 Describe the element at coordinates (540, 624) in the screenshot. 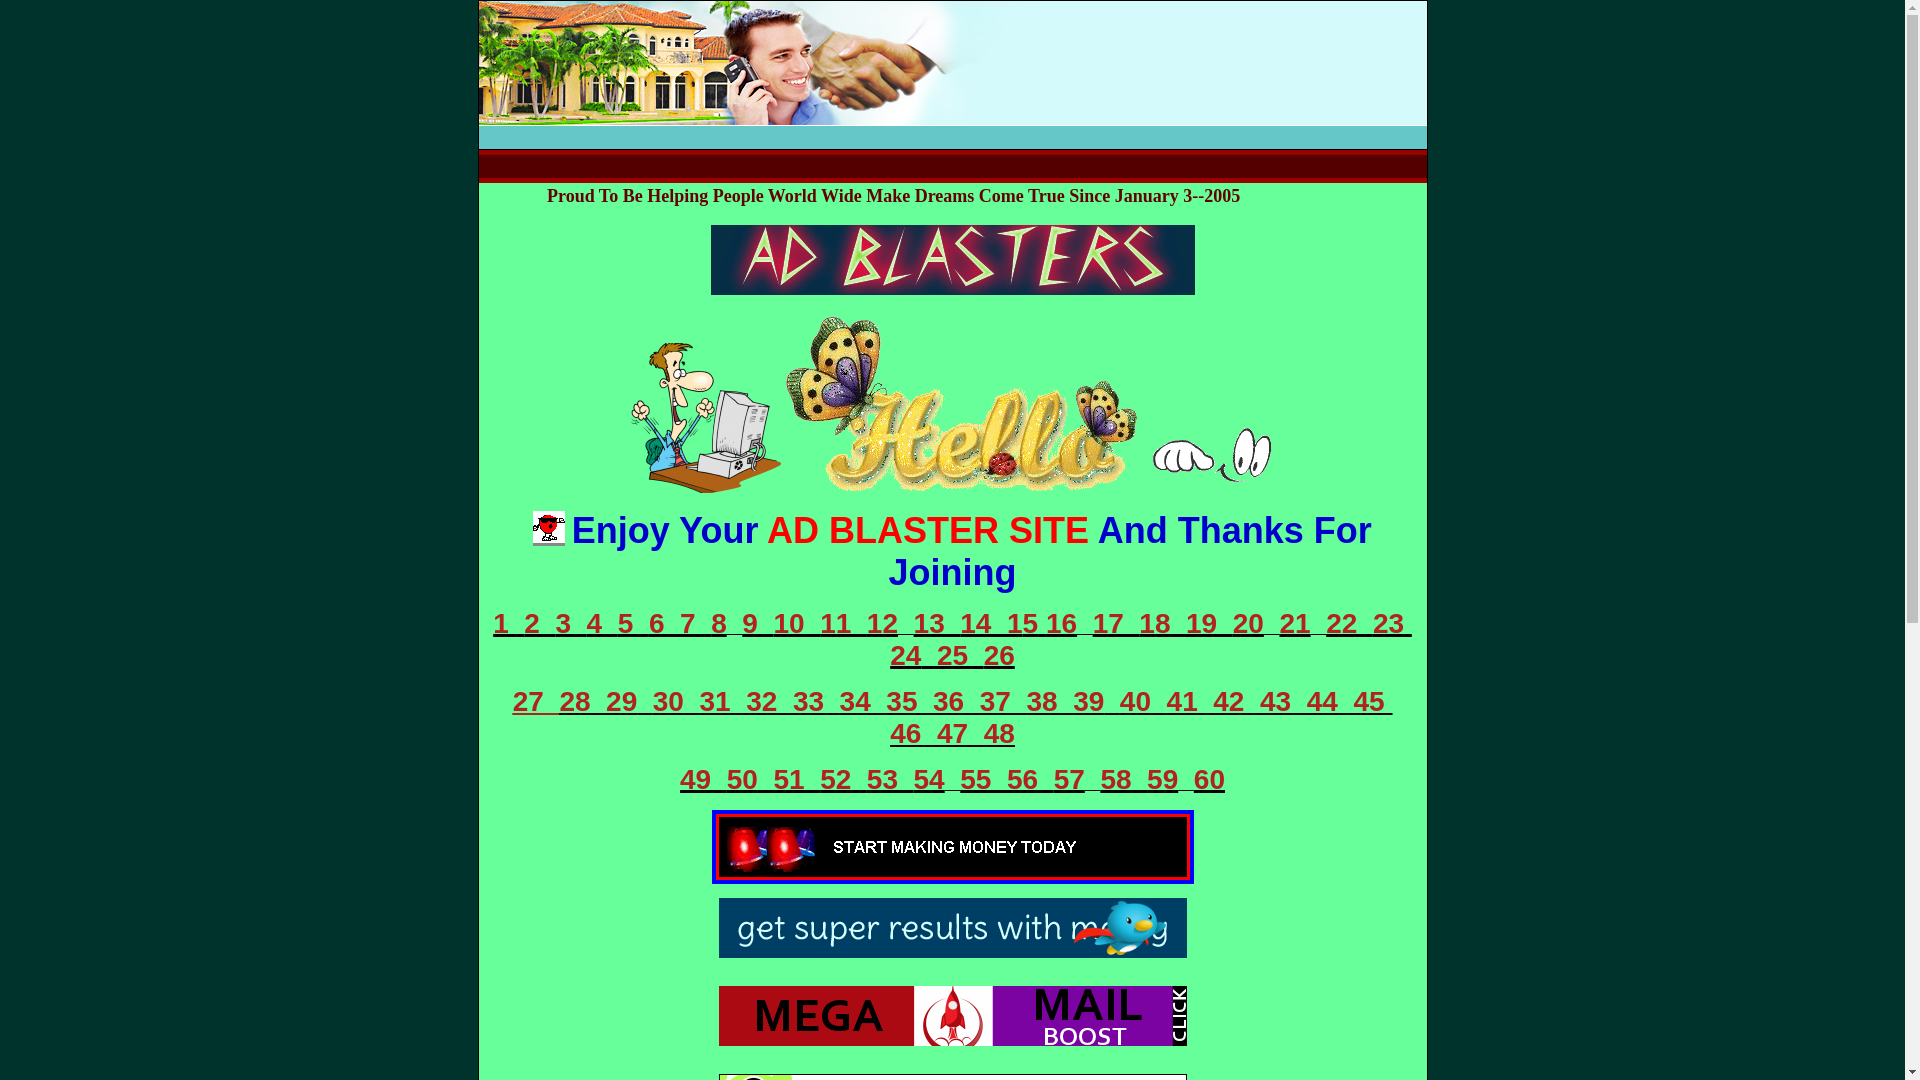

I see `2 ` at that location.